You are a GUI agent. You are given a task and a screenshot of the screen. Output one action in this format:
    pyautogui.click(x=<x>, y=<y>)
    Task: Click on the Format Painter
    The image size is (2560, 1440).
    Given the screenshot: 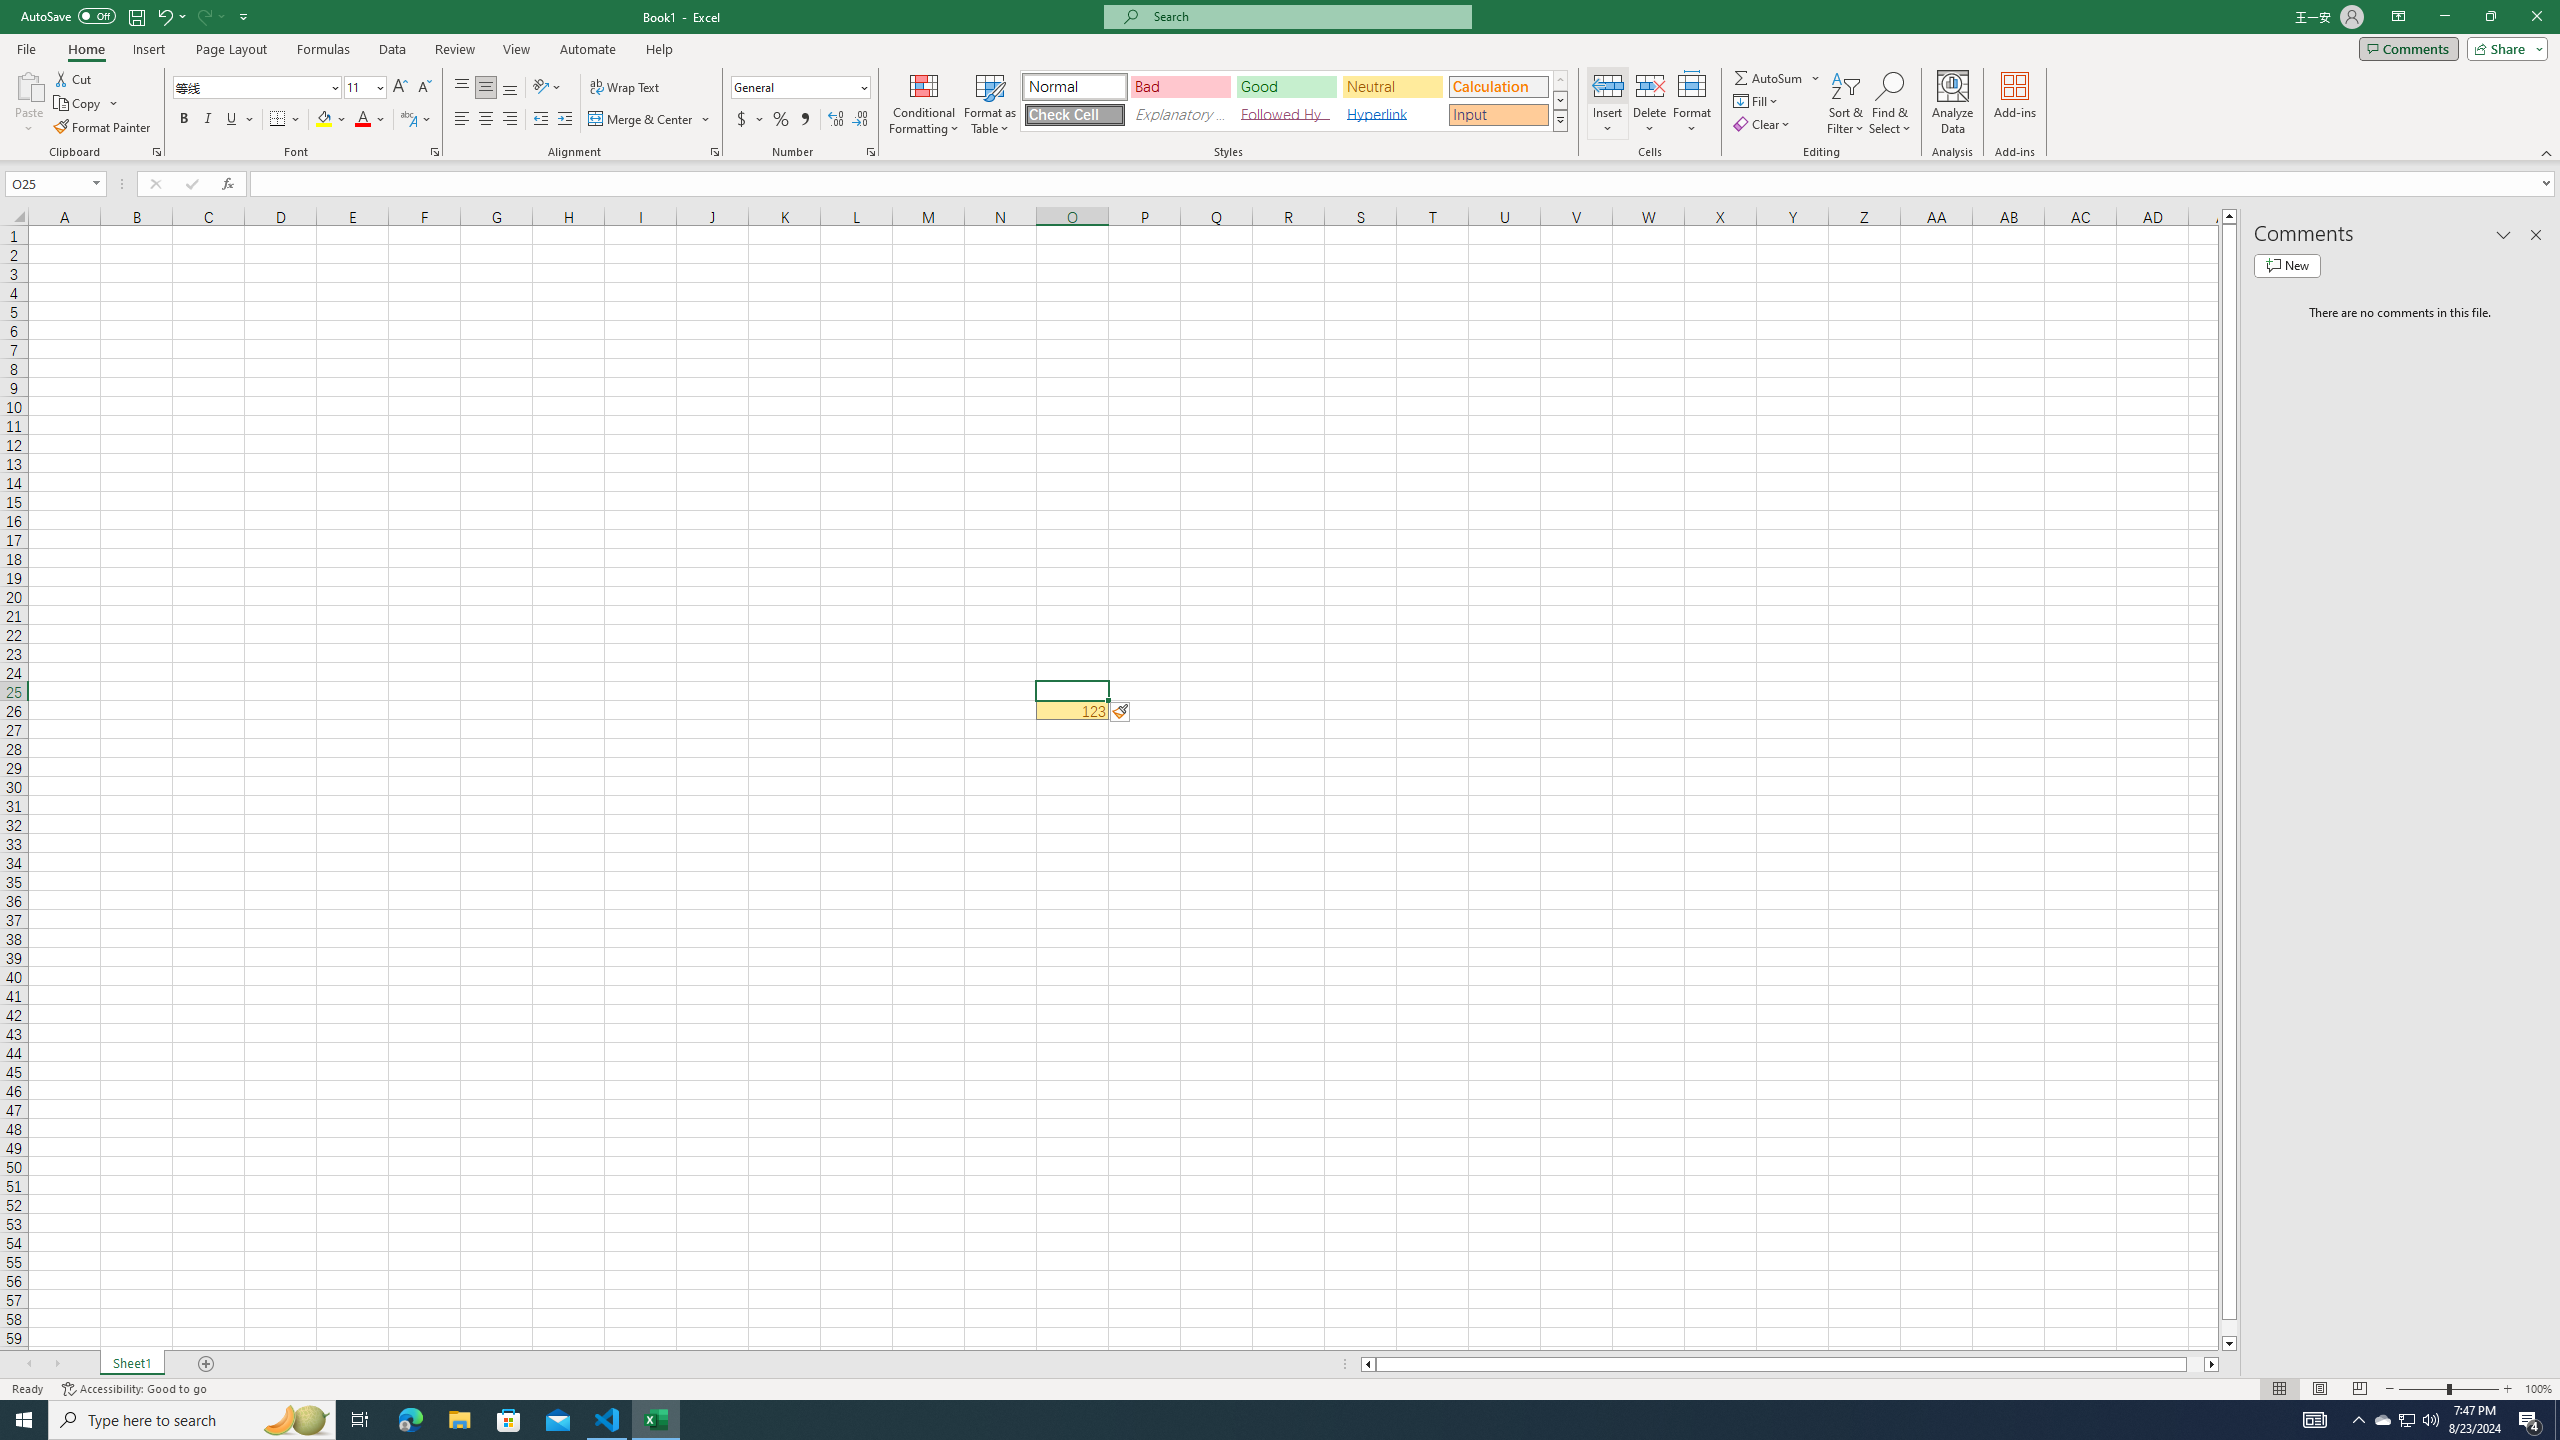 What is the action you would take?
    pyautogui.click(x=104, y=128)
    